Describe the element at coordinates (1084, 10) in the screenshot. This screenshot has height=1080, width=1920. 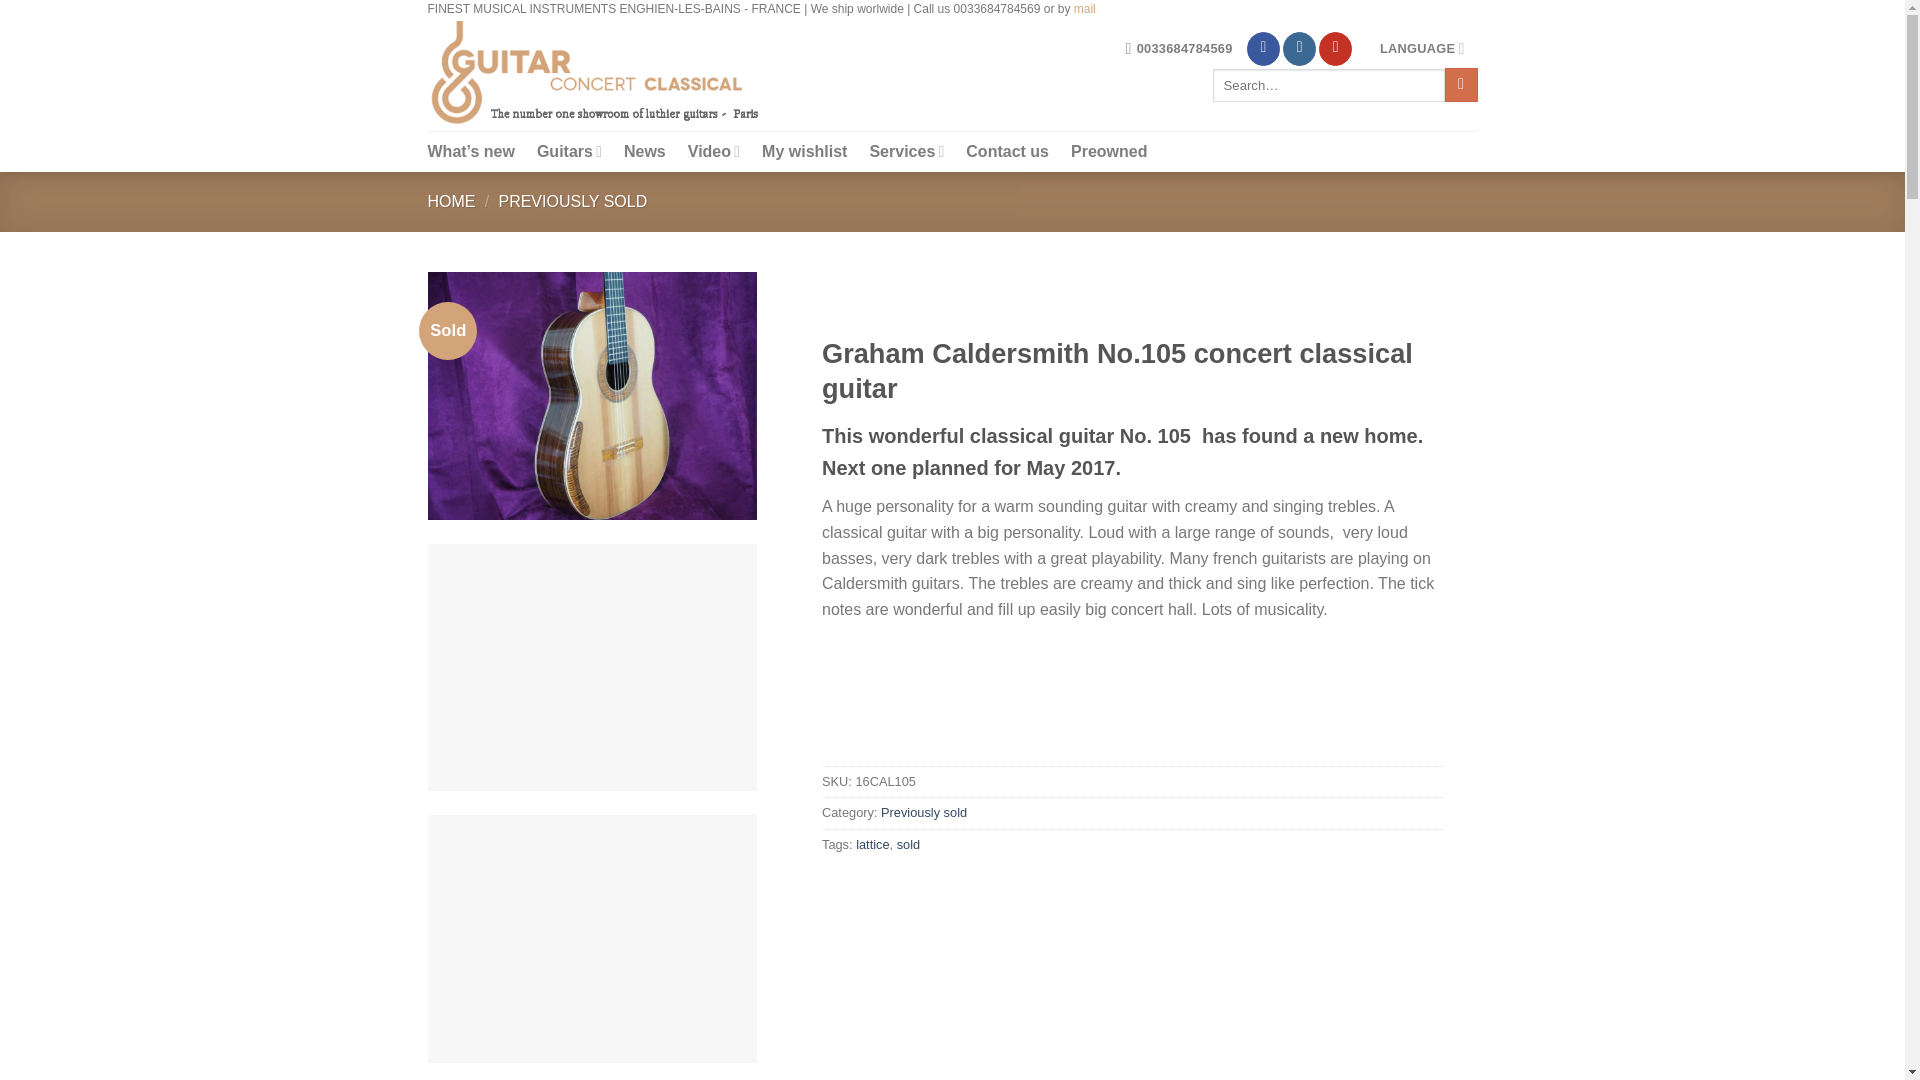
I see `mail` at that location.